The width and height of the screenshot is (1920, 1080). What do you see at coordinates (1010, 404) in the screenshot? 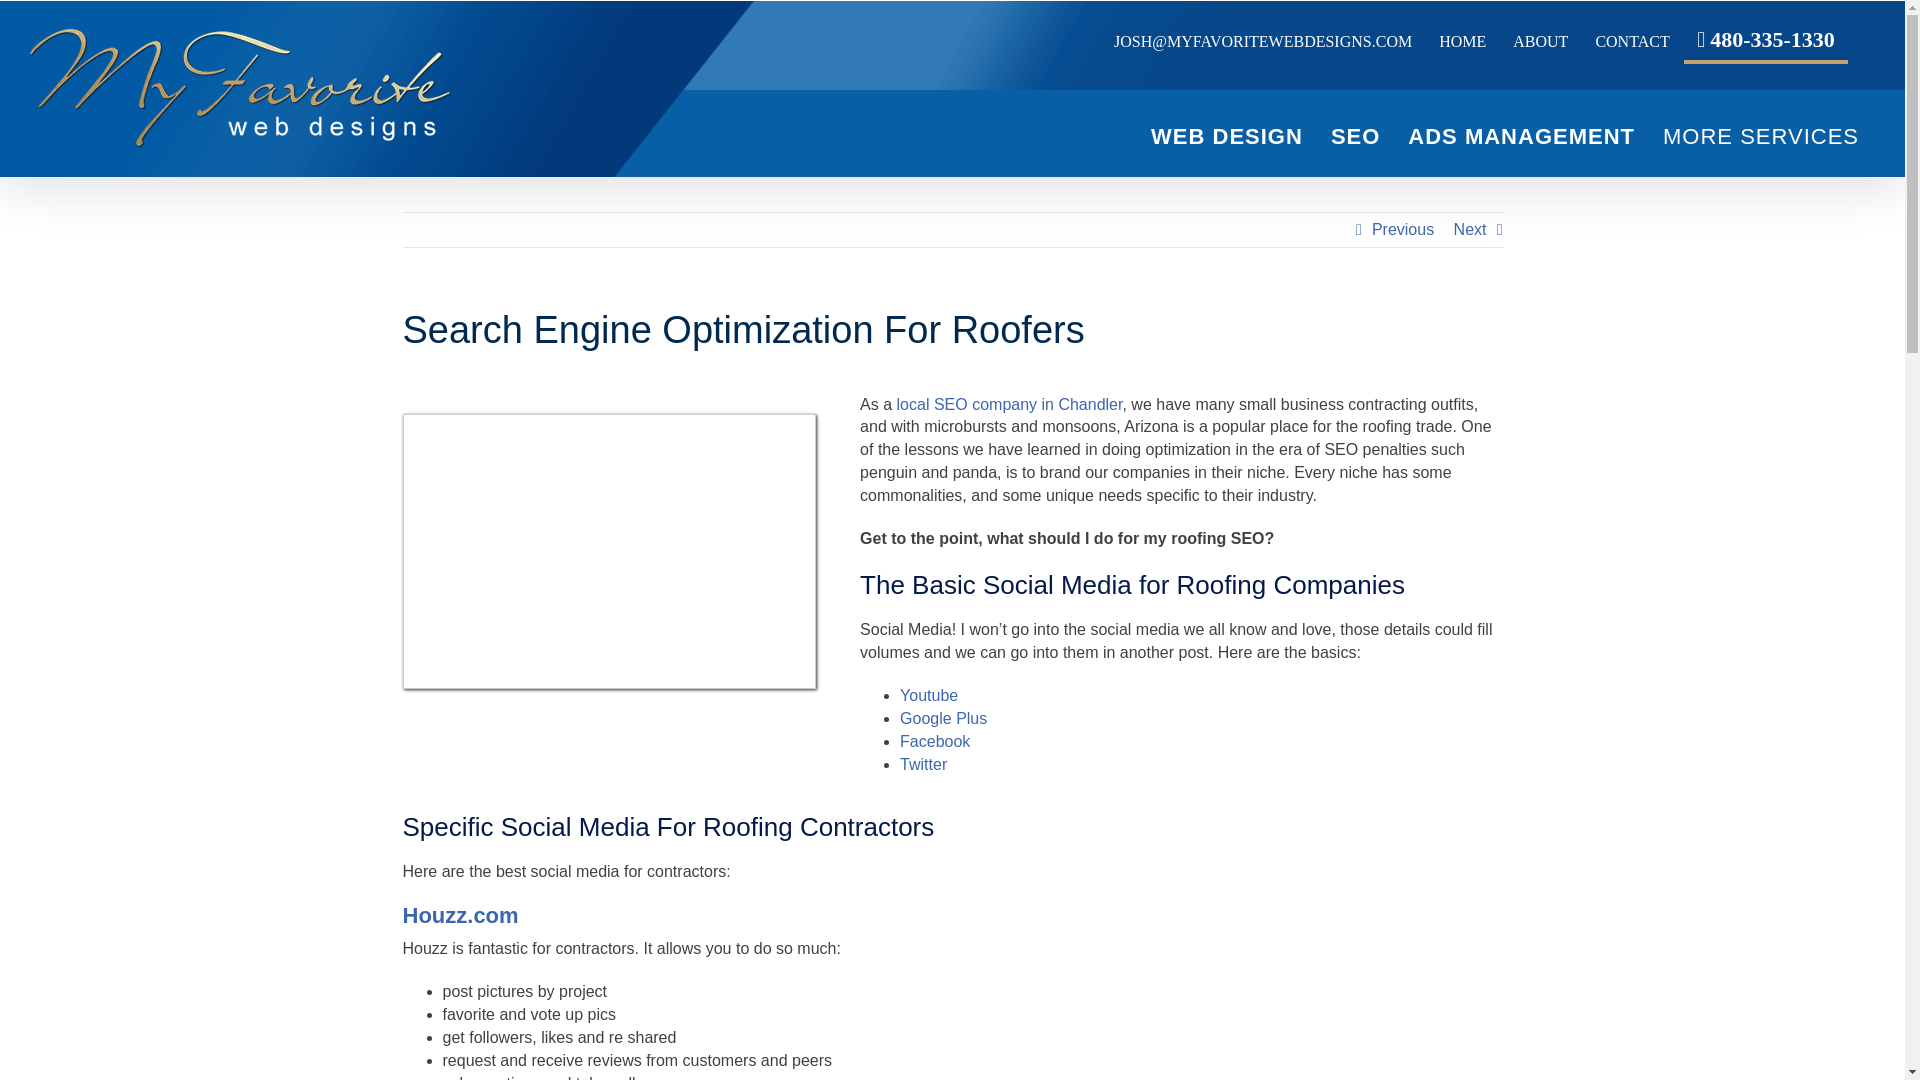
I see `chandler SEO company` at bounding box center [1010, 404].